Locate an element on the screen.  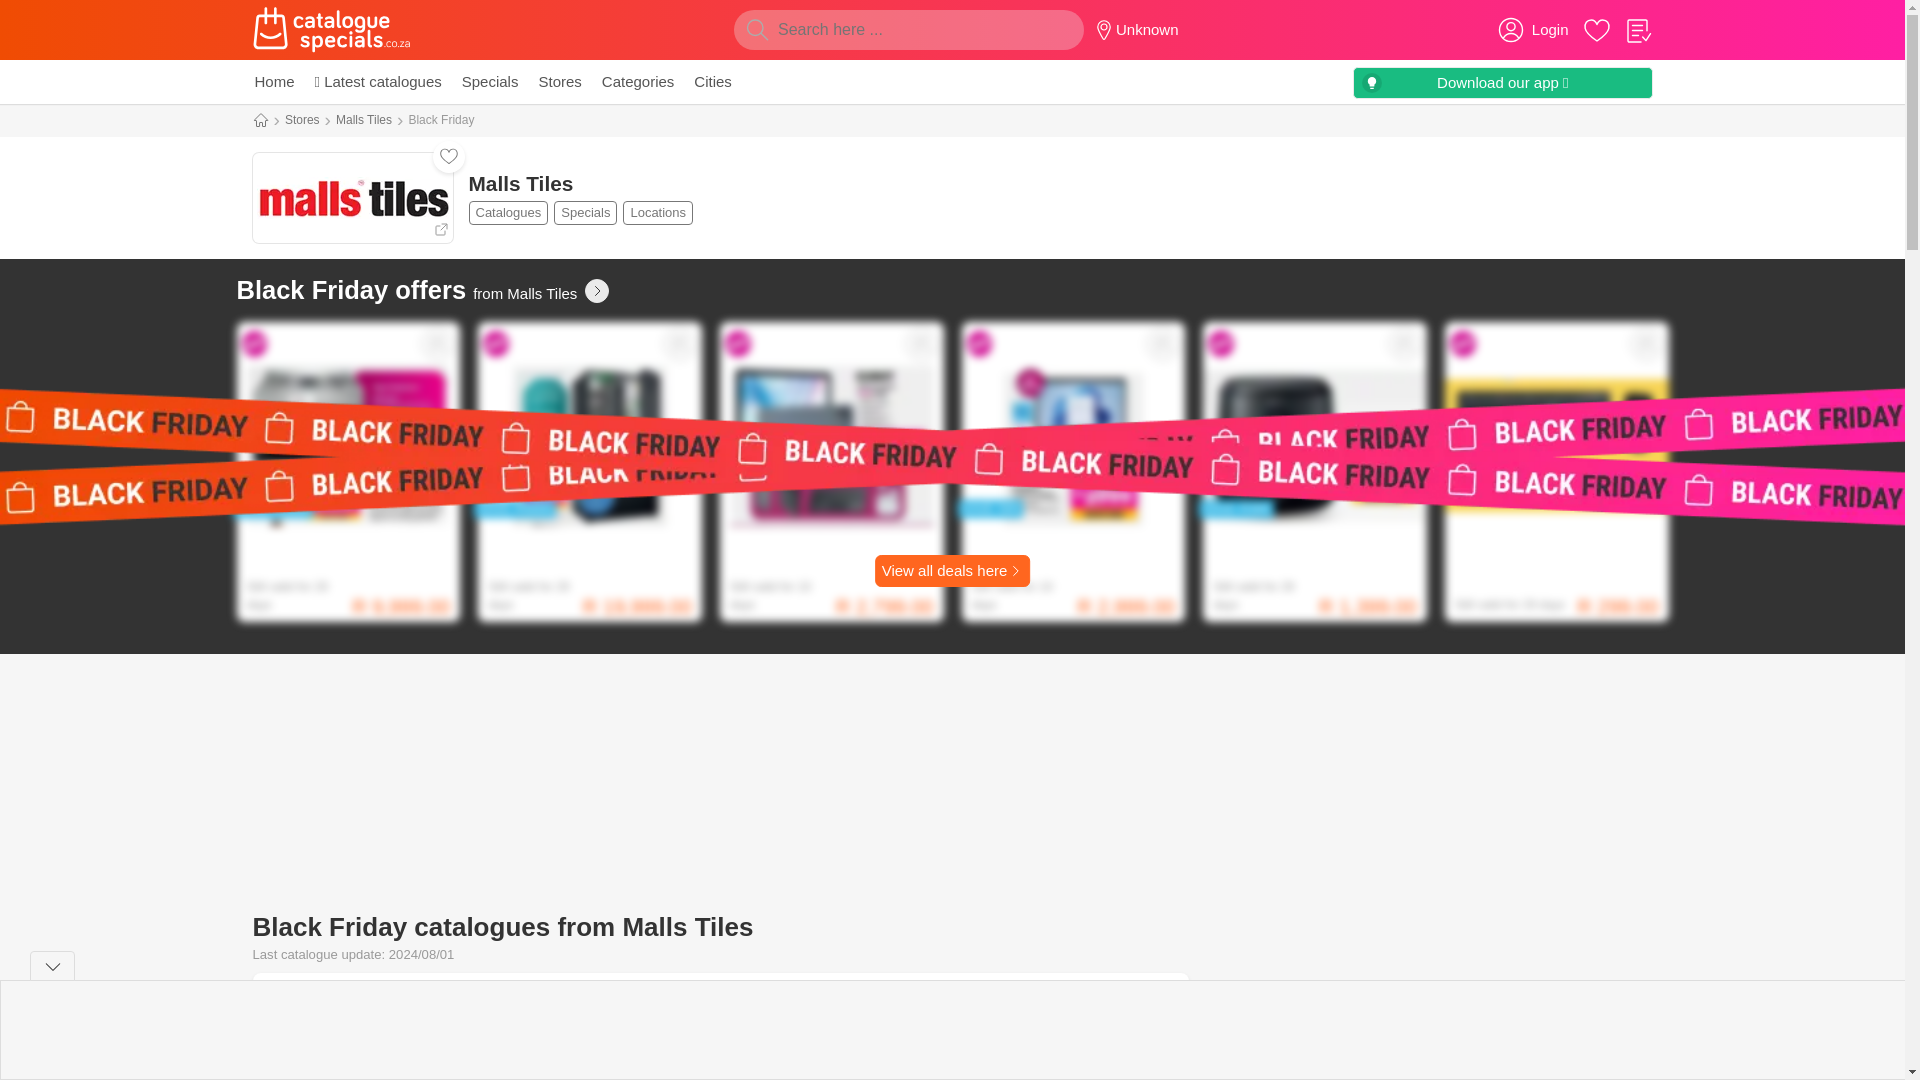
Malls Tiles is located at coordinates (583, 198).